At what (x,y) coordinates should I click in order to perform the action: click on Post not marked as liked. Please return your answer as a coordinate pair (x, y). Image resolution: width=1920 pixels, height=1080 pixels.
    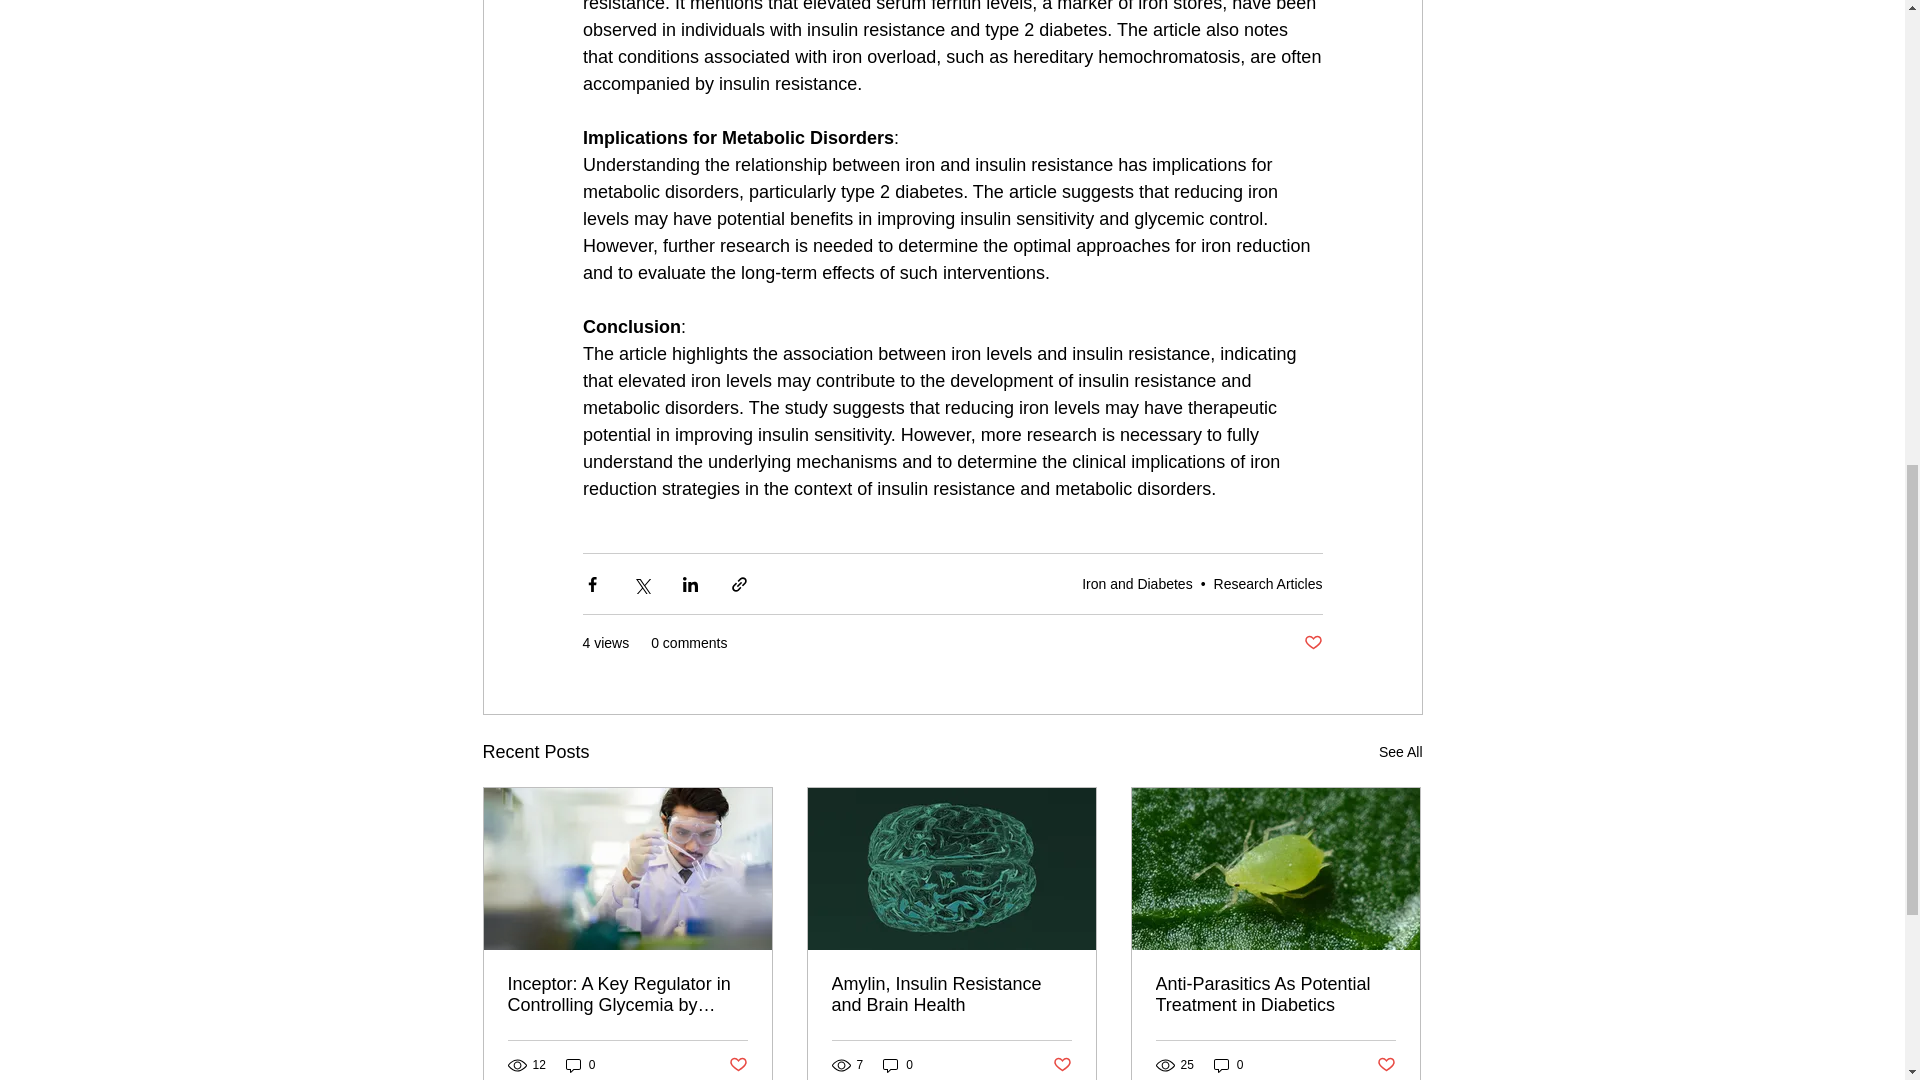
    Looking at the image, I should click on (736, 1064).